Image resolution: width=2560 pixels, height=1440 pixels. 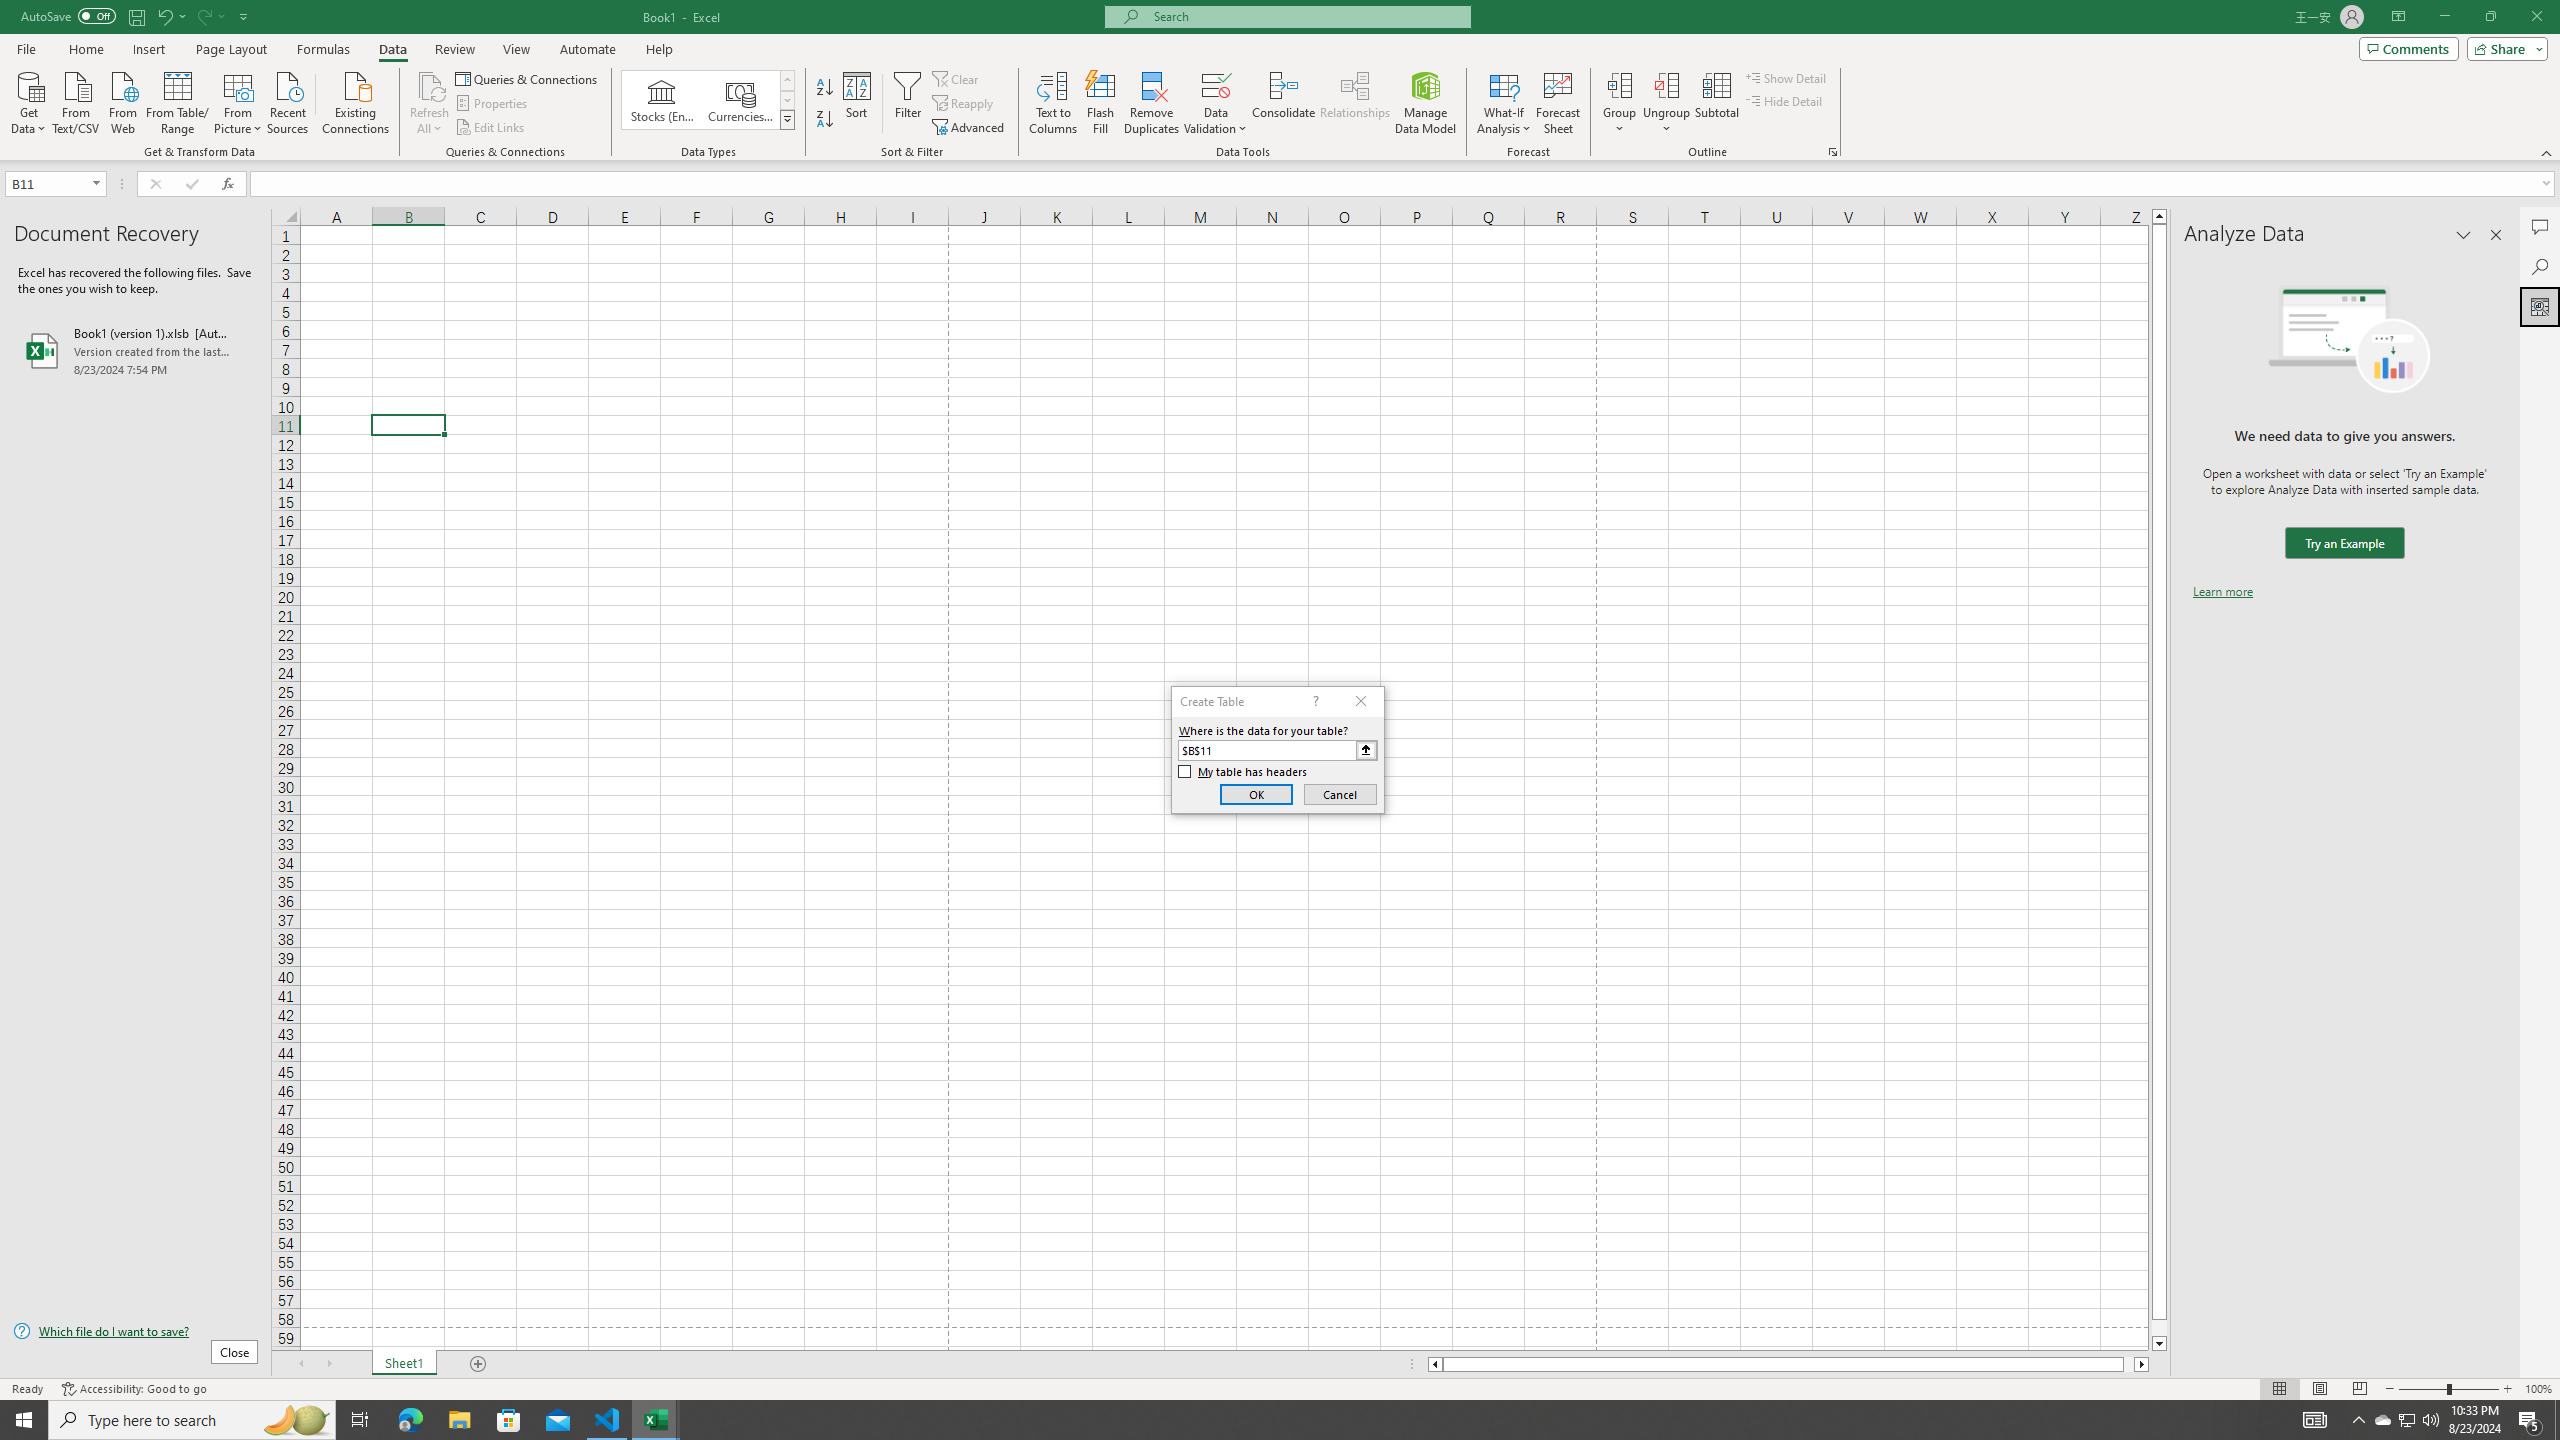 What do you see at coordinates (178, 101) in the screenshot?
I see `From Table/Range` at bounding box center [178, 101].